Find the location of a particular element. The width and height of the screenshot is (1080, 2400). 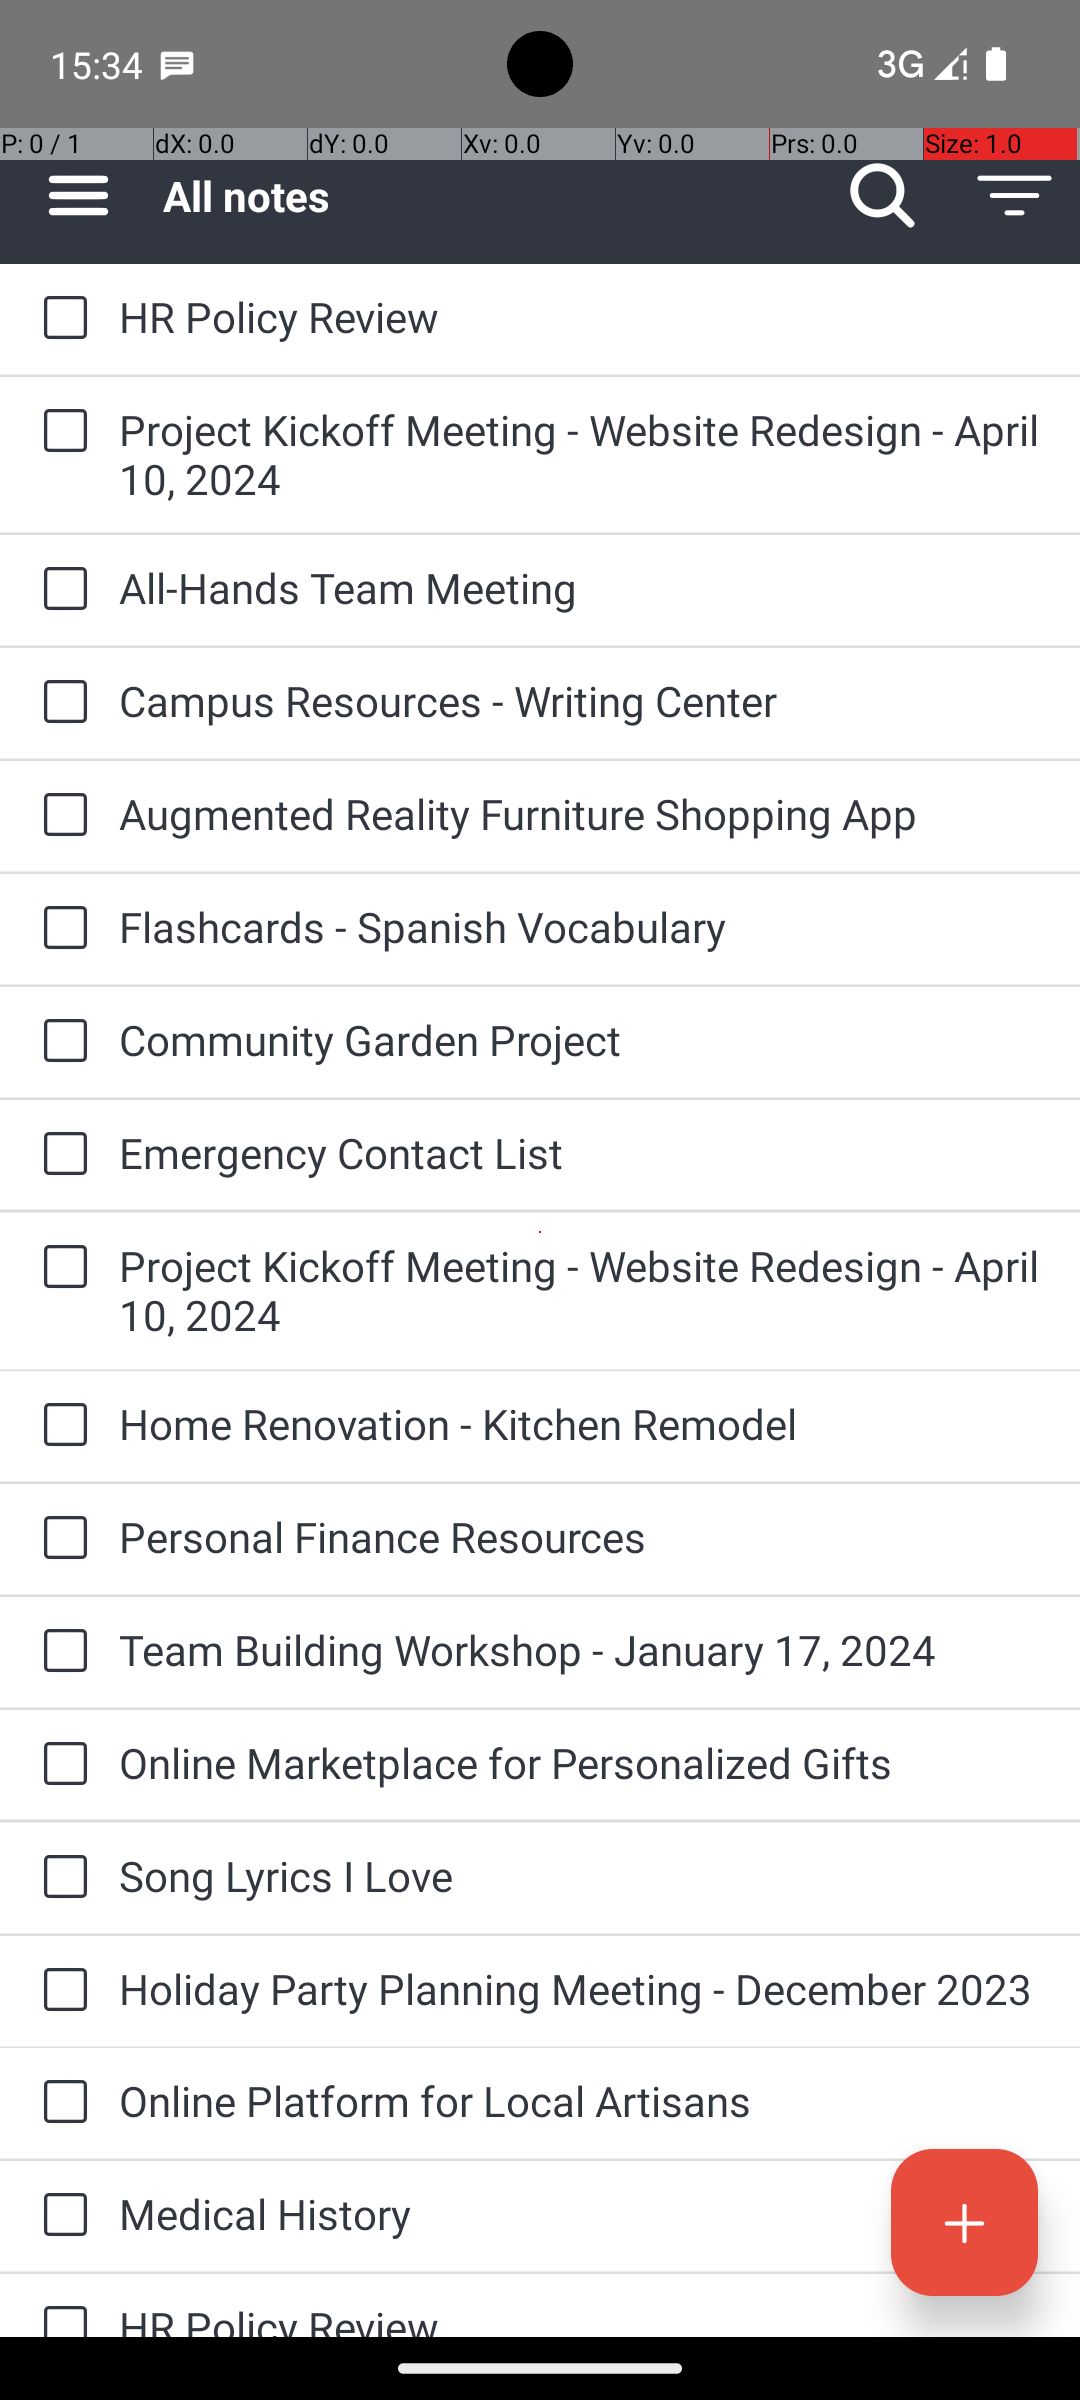

Song Lyrics I Love is located at coordinates (580, 1876).